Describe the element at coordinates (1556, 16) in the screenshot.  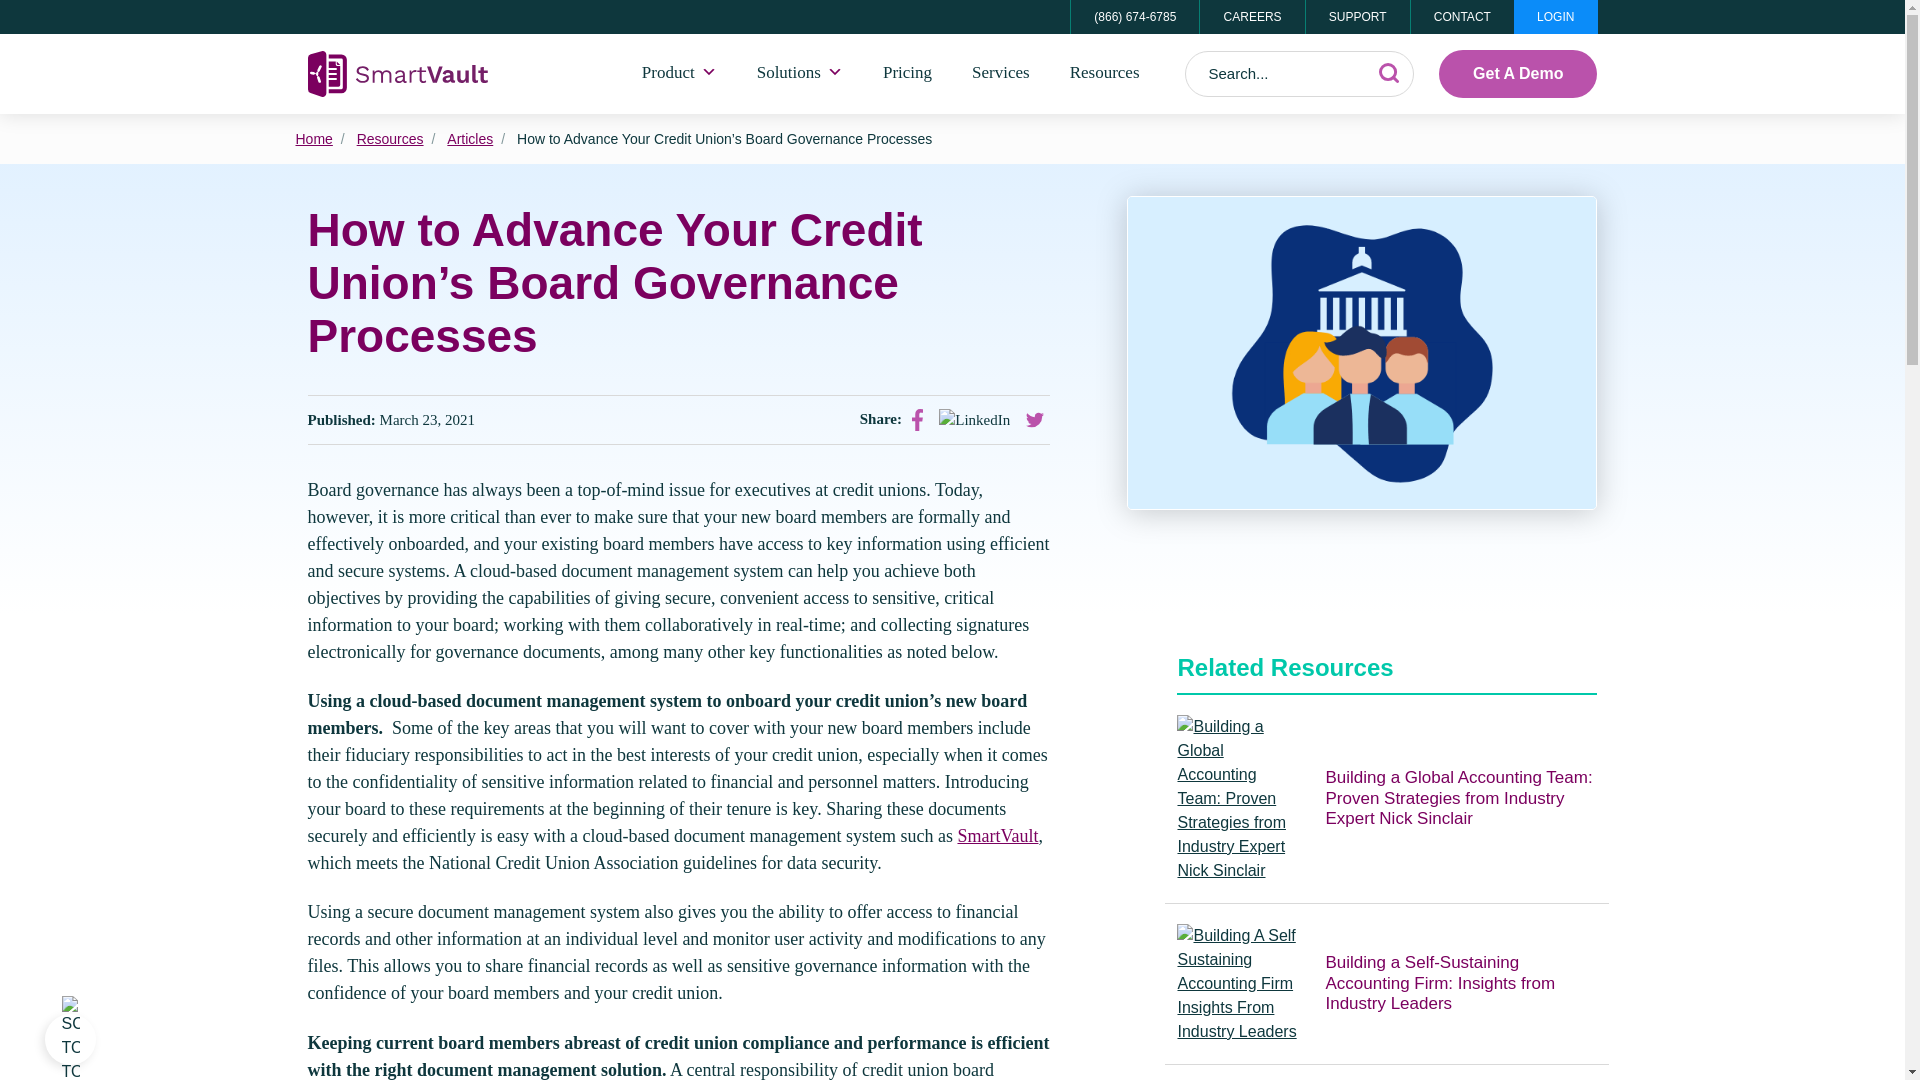
I see `Login to My.SmartVault.com` at that location.